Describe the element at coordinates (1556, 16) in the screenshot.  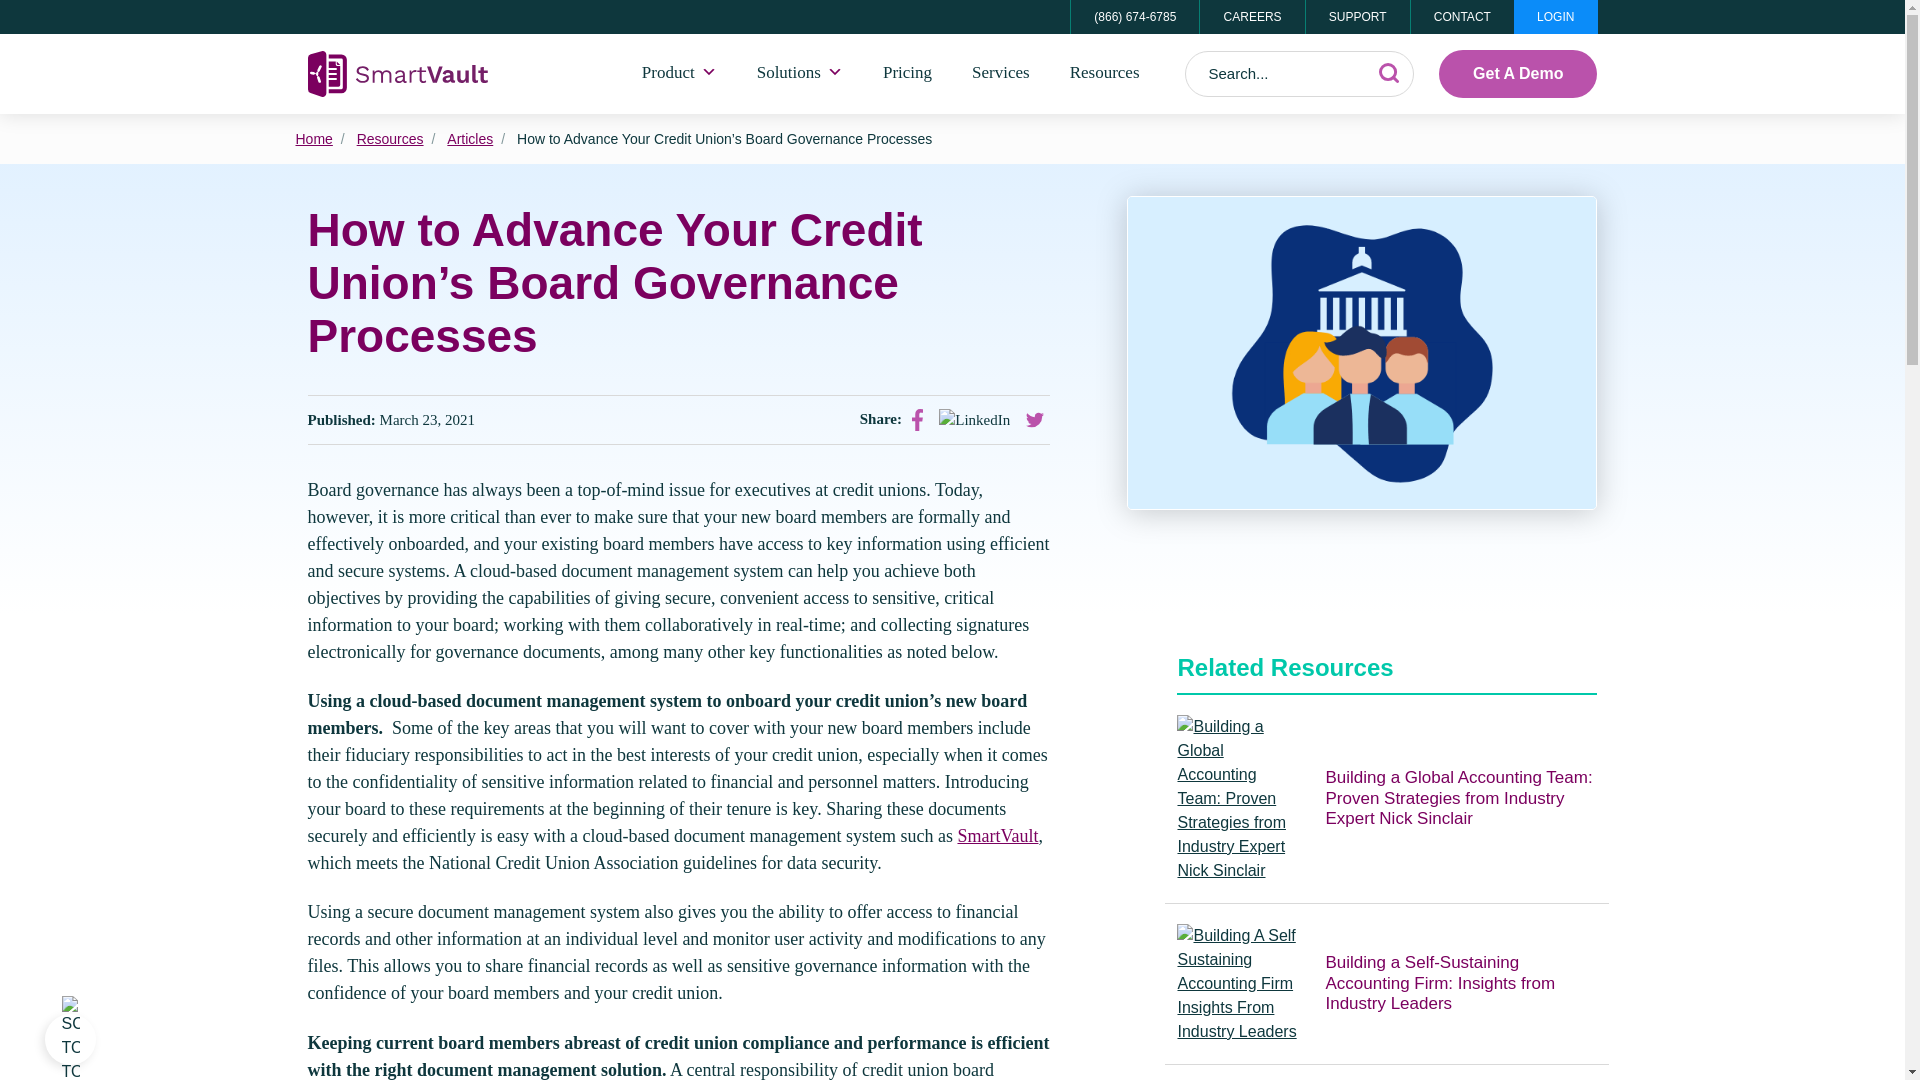
I see `Login to My.SmartVault.com` at that location.